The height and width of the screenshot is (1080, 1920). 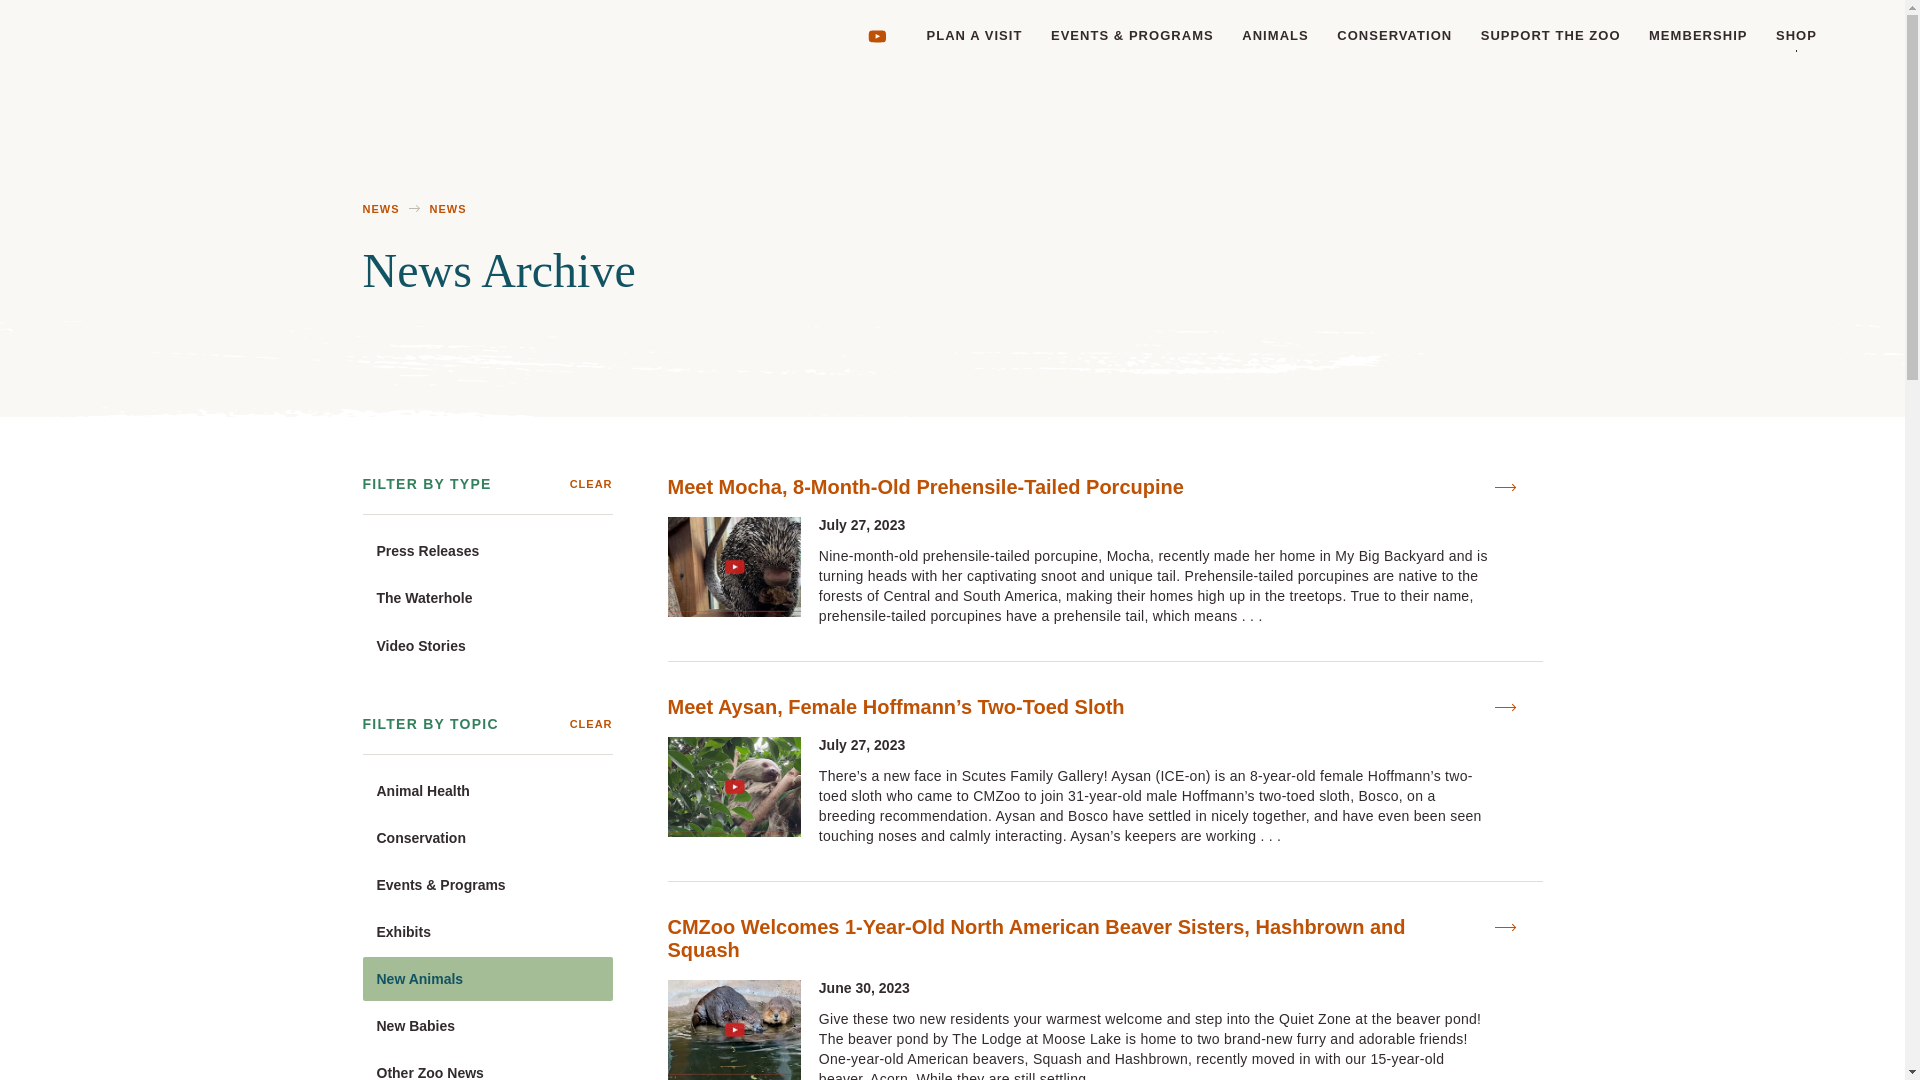 I want to click on New Animals, so click(x=487, y=978).